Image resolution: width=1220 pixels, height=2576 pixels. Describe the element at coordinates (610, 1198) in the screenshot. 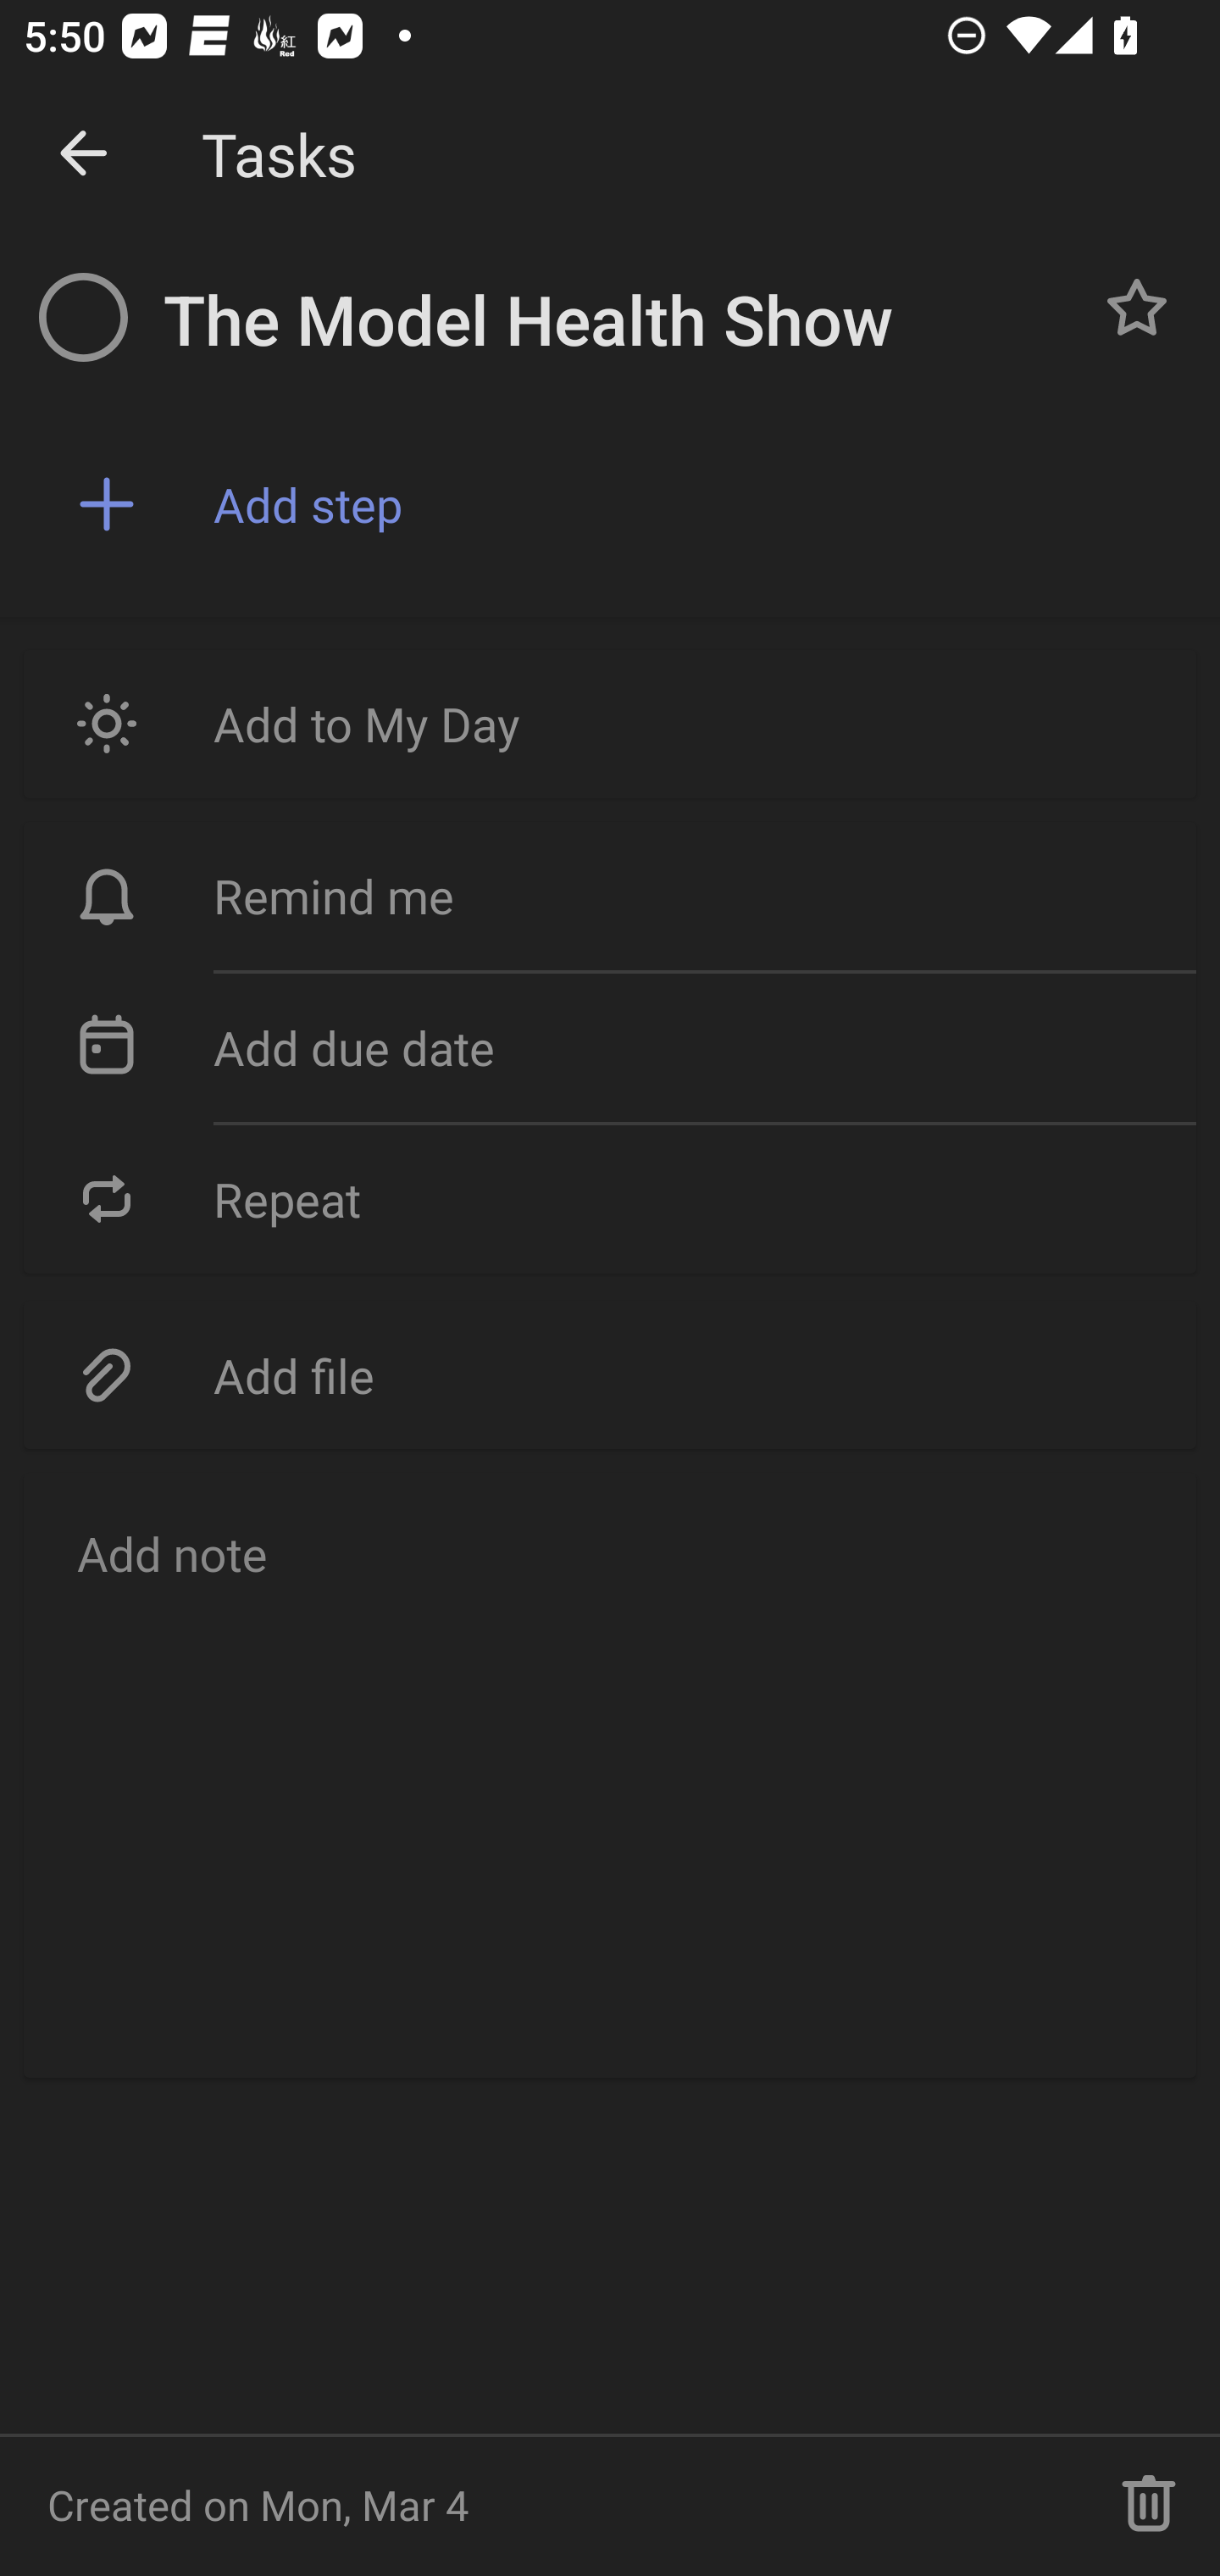

I see `Repeat` at that location.